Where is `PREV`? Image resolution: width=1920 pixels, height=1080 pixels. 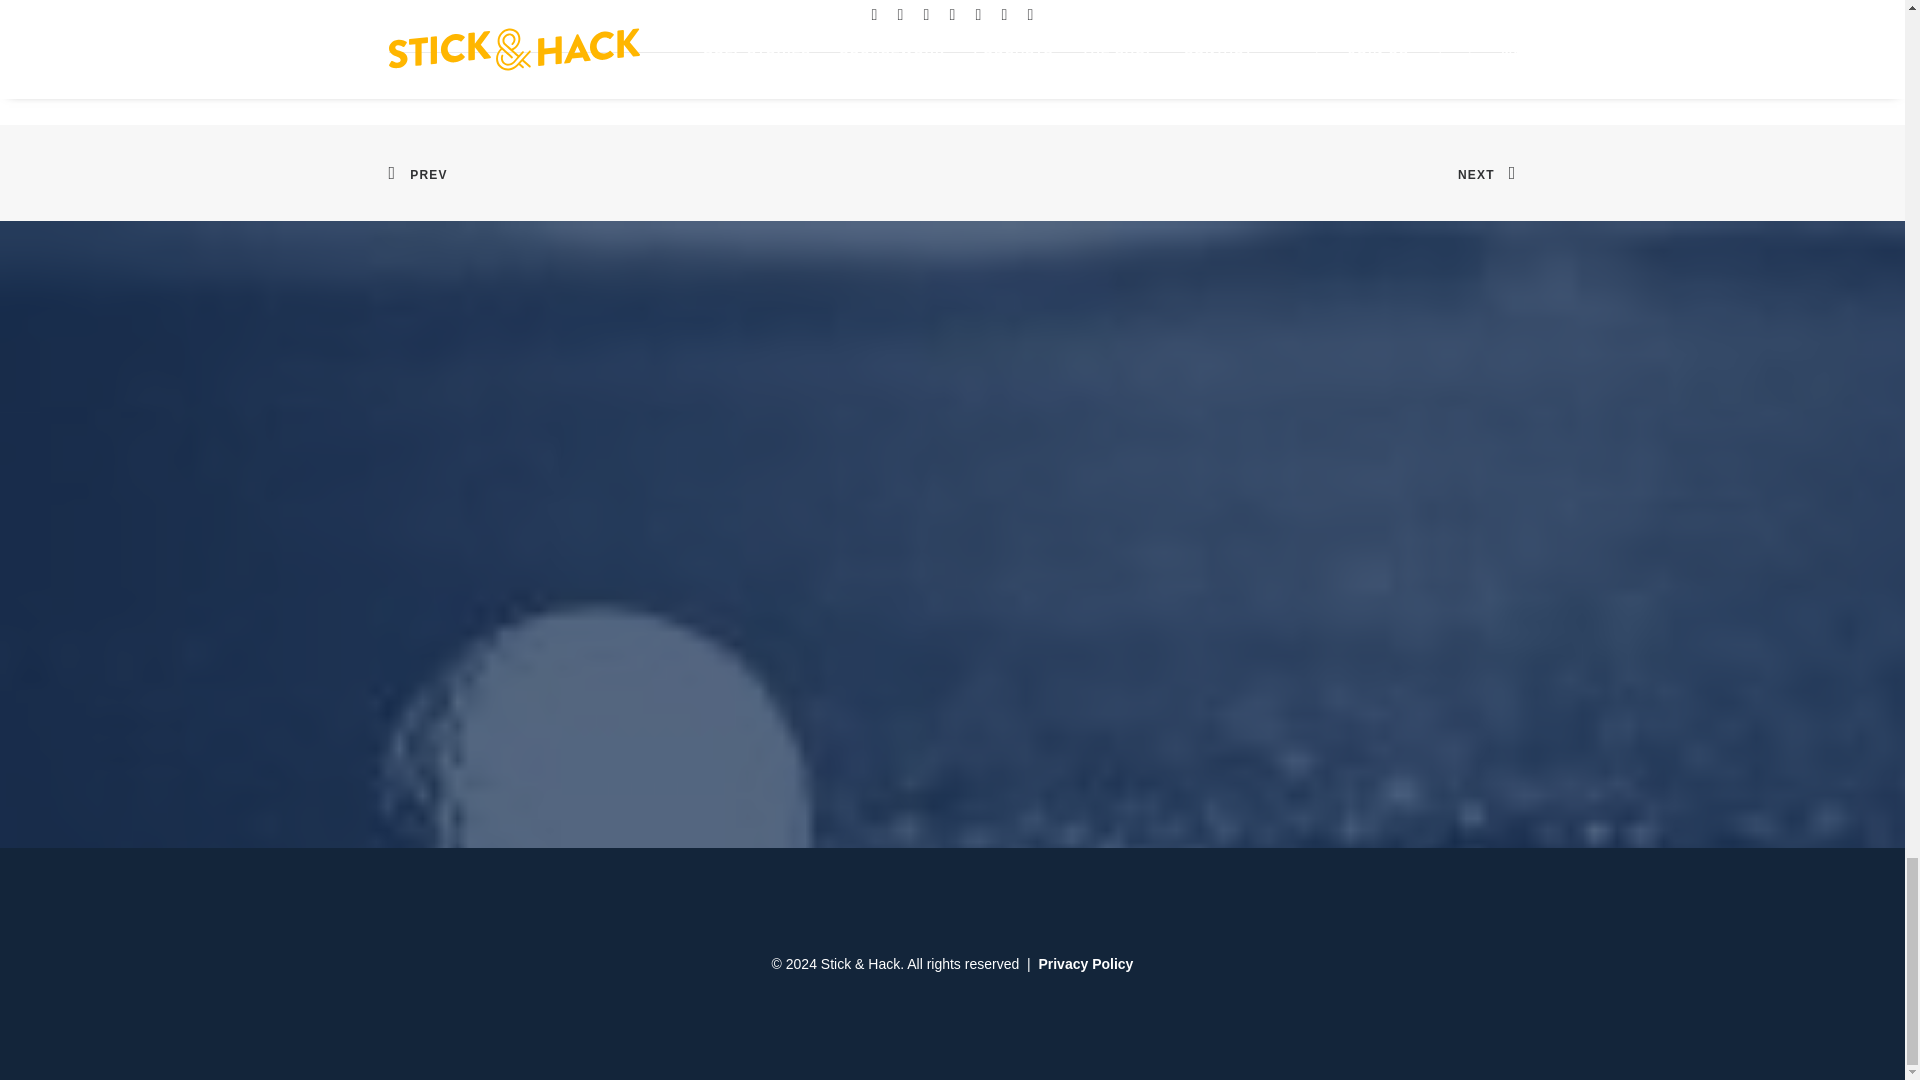 PREV is located at coordinates (417, 172).